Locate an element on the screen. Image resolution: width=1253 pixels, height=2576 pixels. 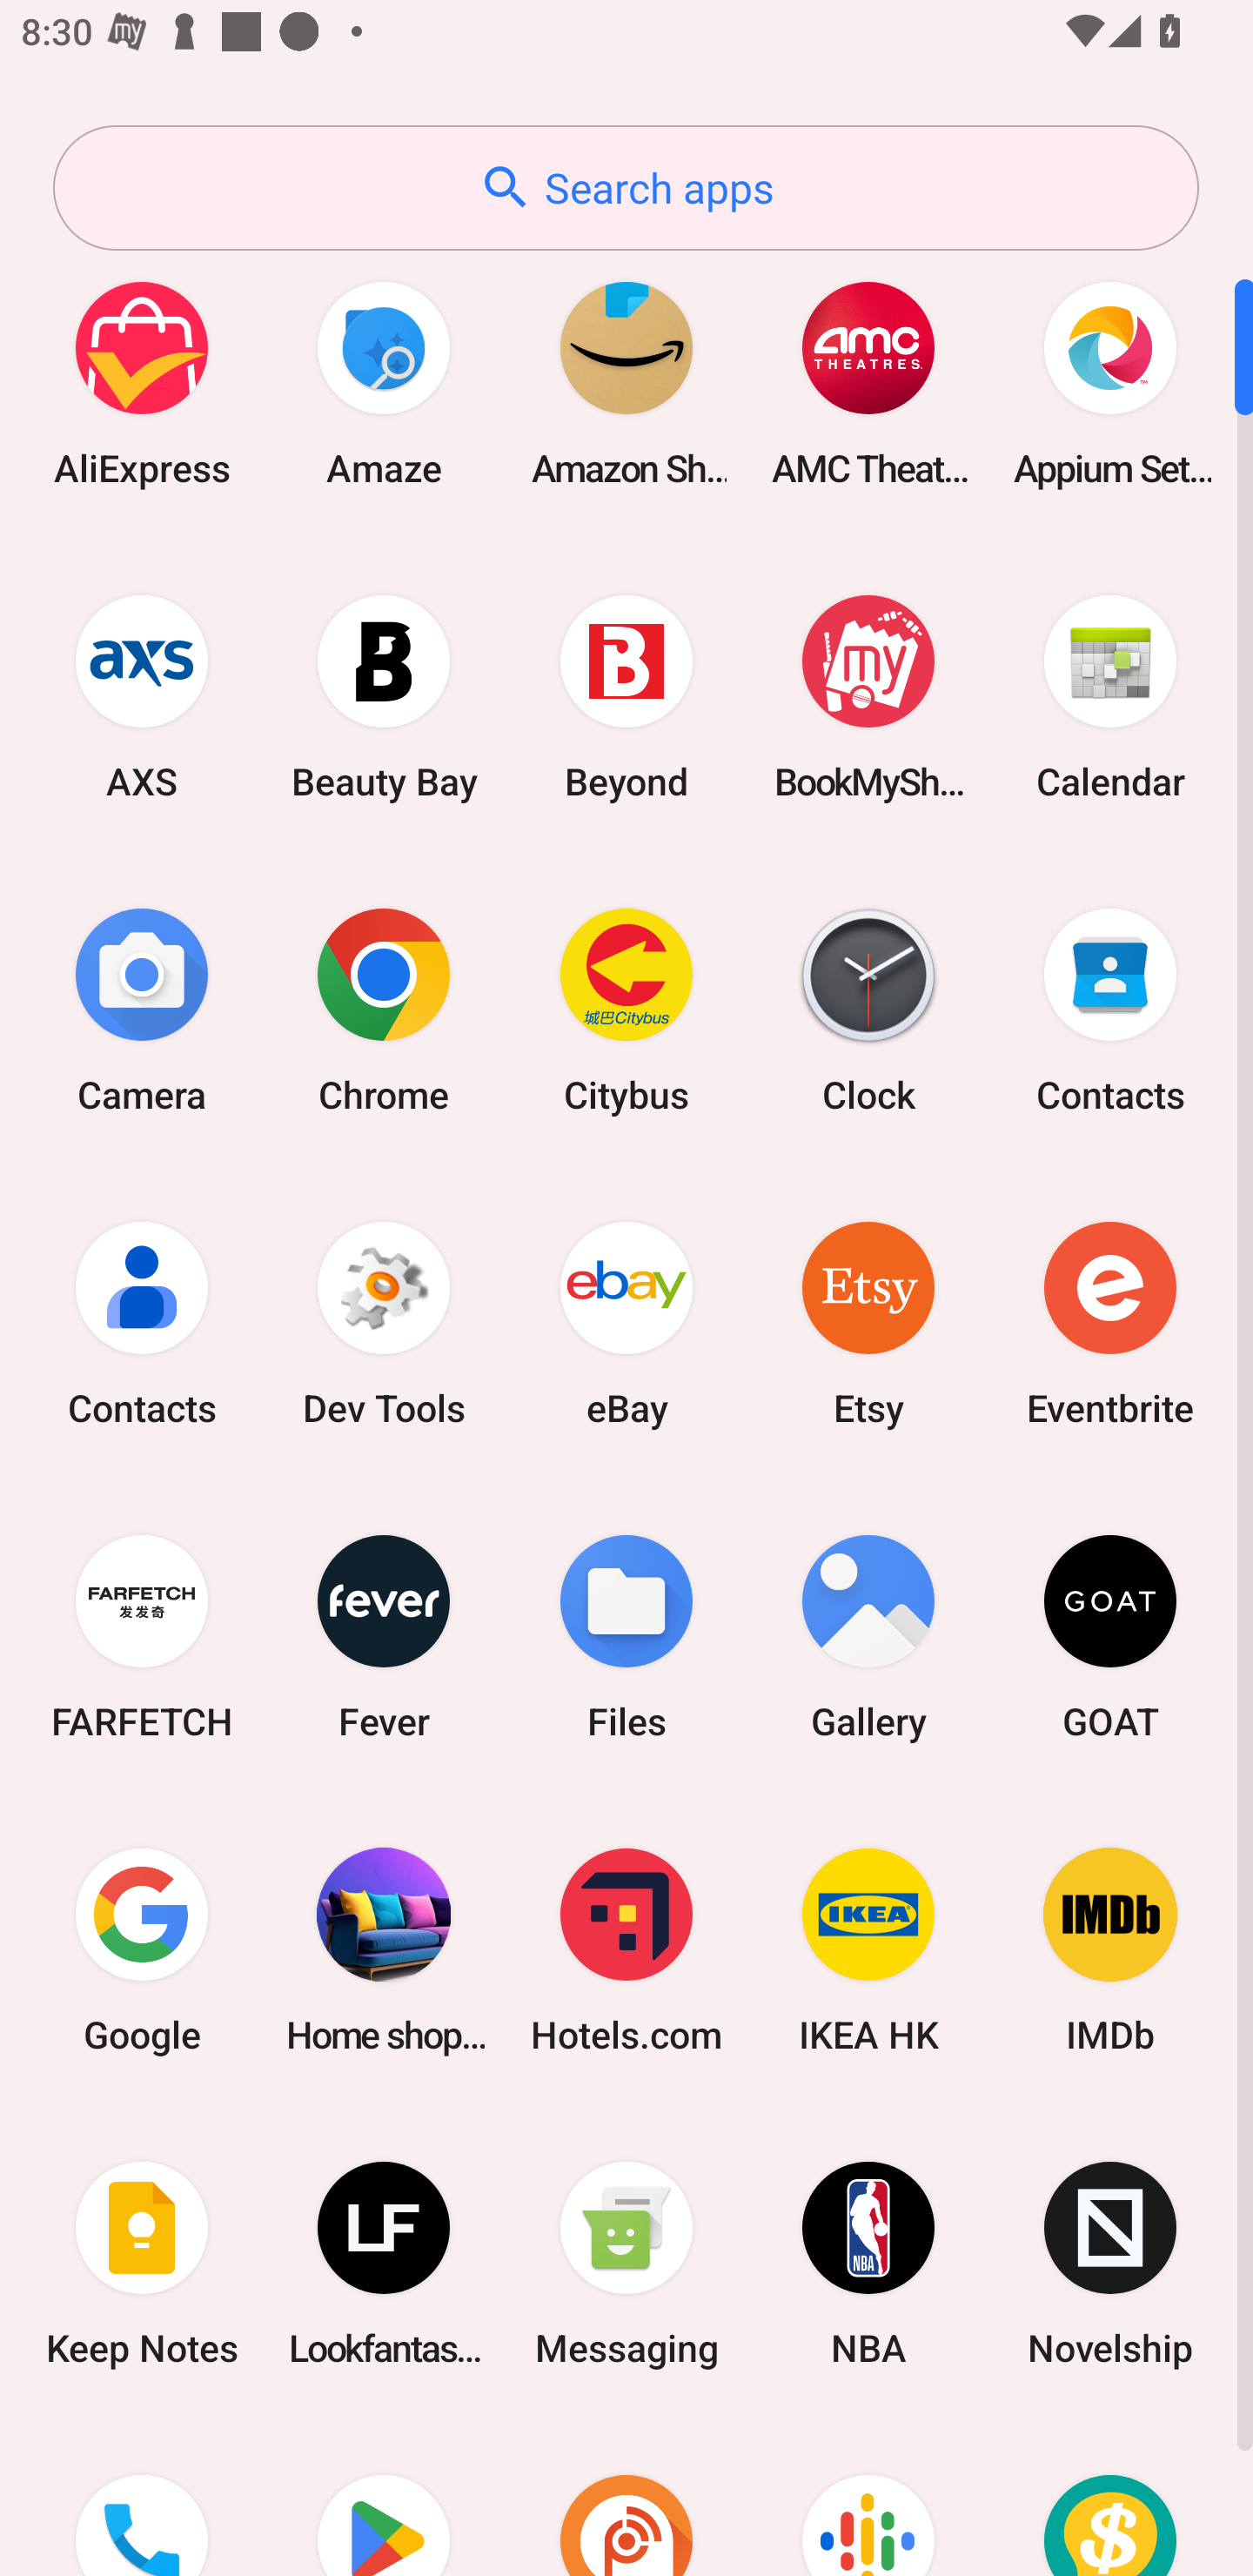
Dev Tools is located at coordinates (384, 1323).